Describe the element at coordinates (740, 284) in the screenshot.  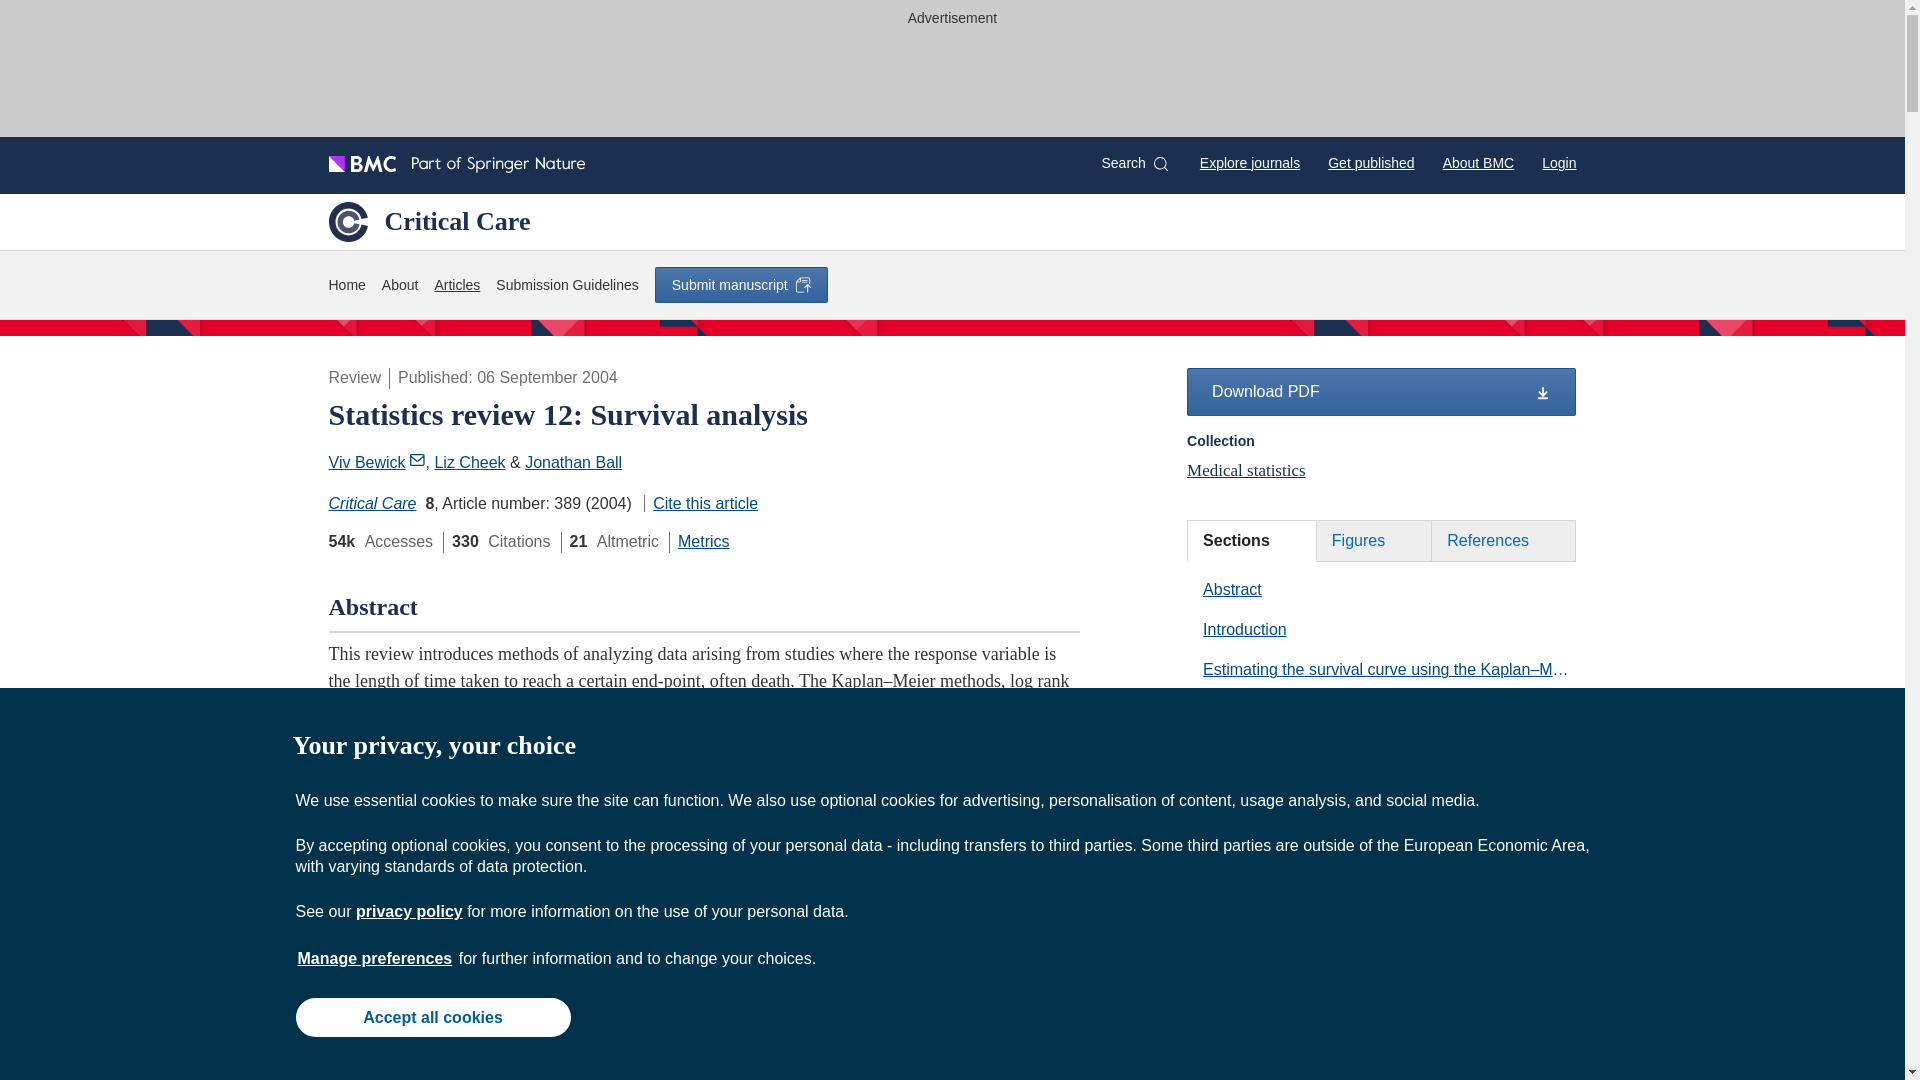
I see `Submit manuscript` at that location.